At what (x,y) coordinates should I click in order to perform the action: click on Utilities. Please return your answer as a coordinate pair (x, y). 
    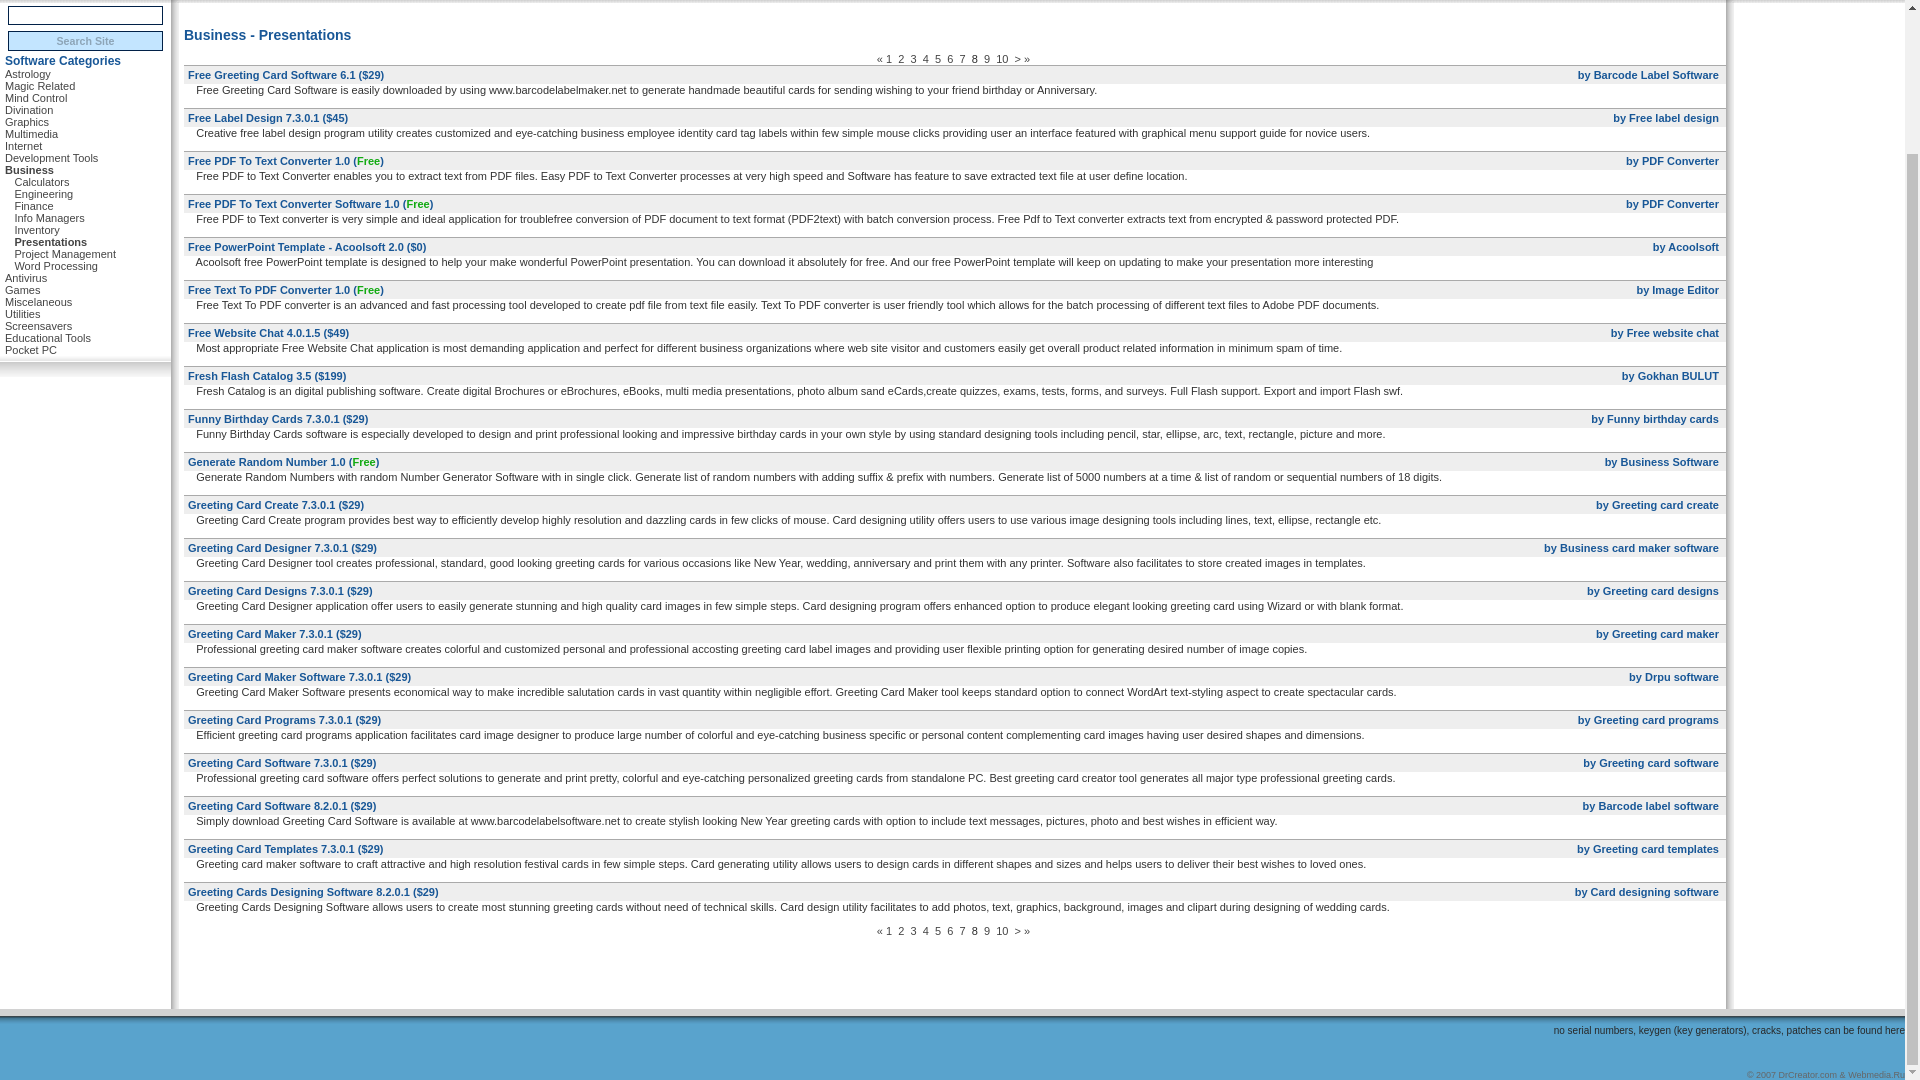
    Looking at the image, I should click on (22, 314).